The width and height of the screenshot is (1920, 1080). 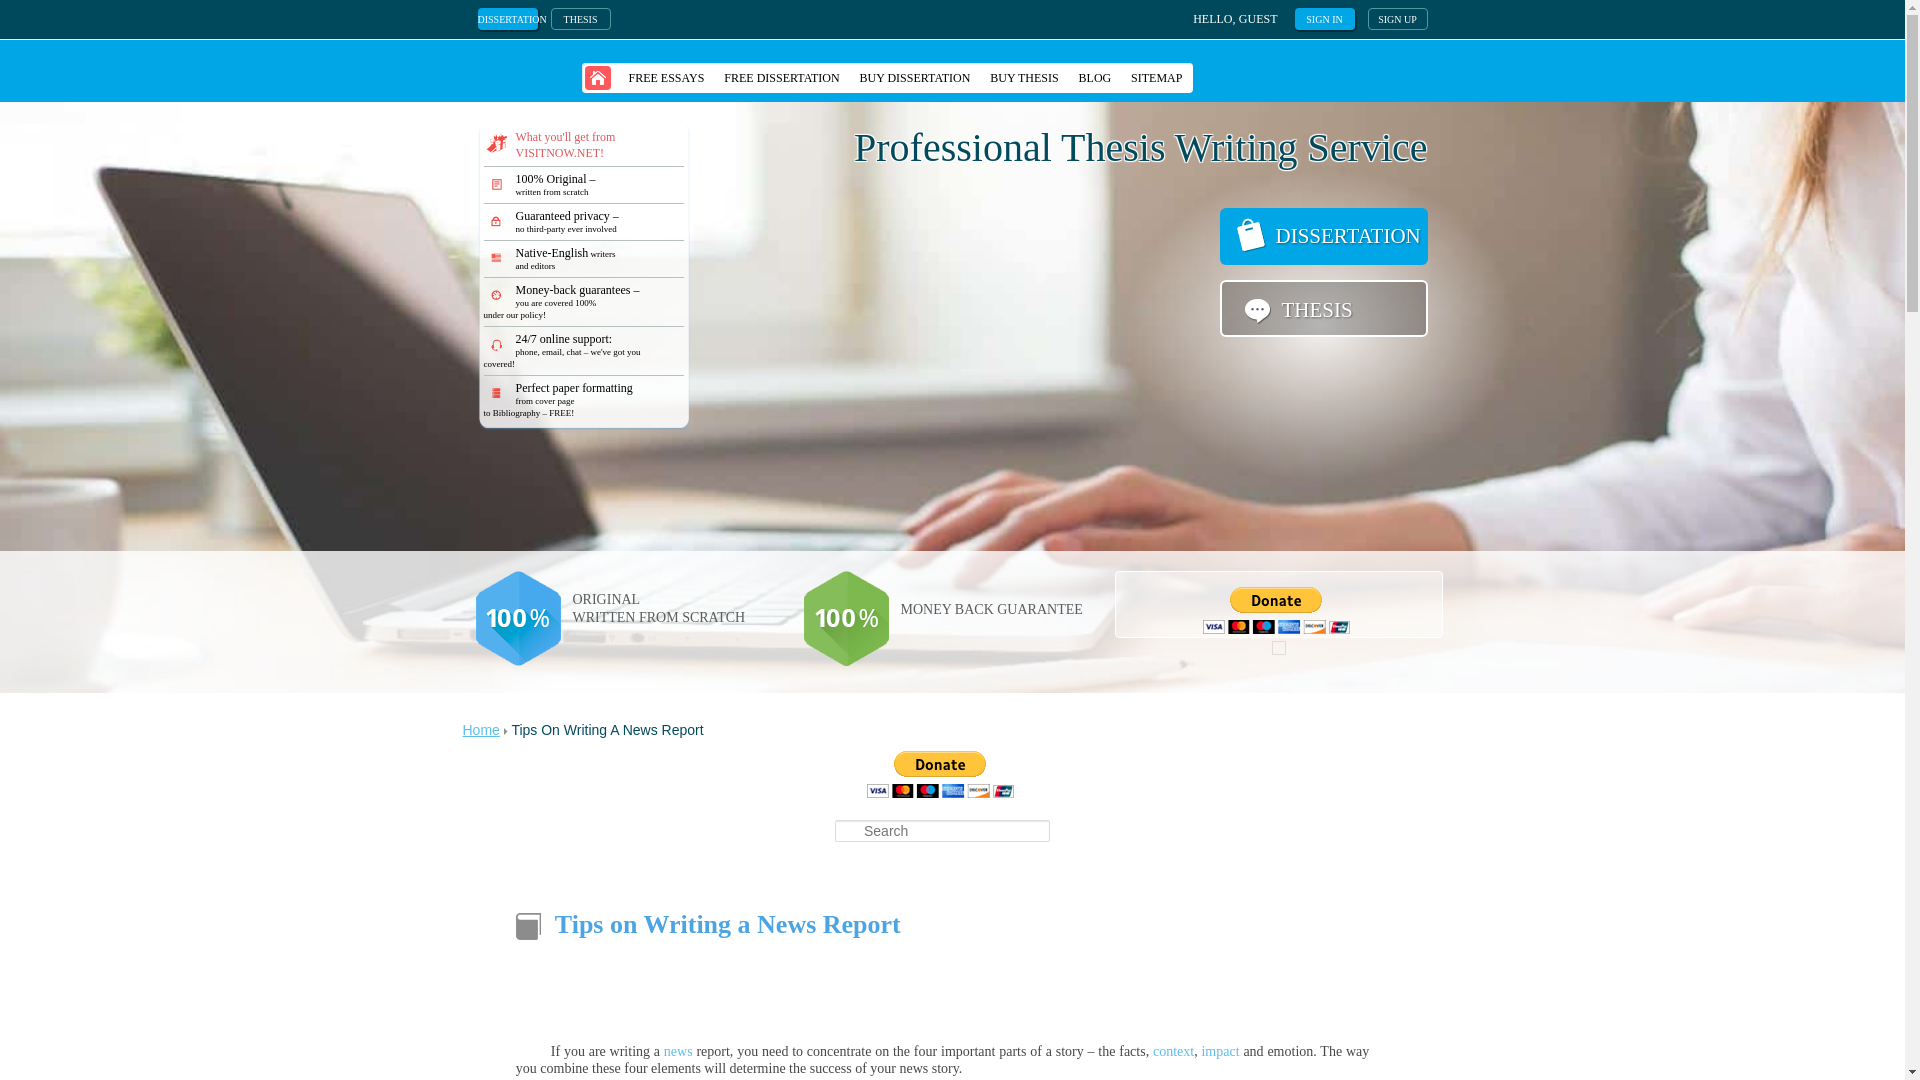 What do you see at coordinates (1156, 77) in the screenshot?
I see `SITEMAP` at bounding box center [1156, 77].